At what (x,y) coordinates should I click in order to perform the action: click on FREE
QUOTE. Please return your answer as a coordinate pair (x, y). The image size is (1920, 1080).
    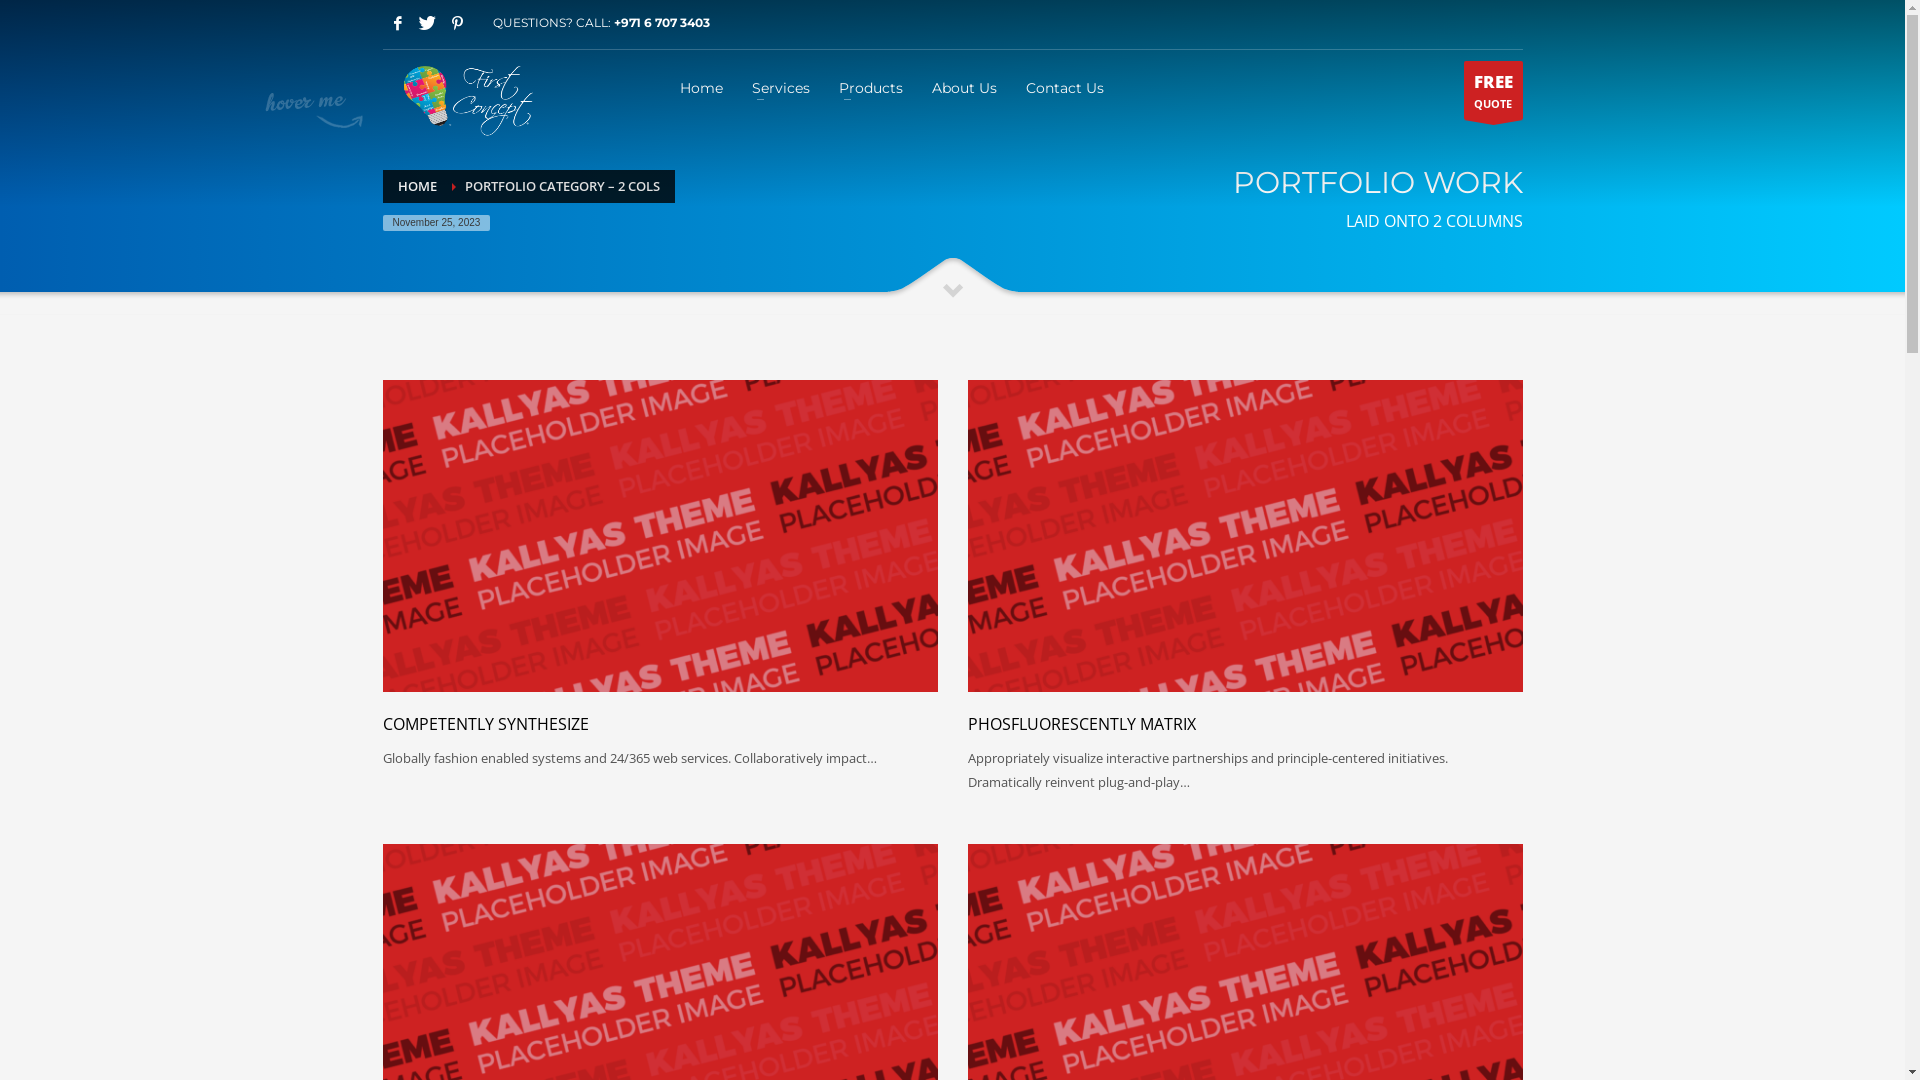
    Looking at the image, I should click on (1494, 90).